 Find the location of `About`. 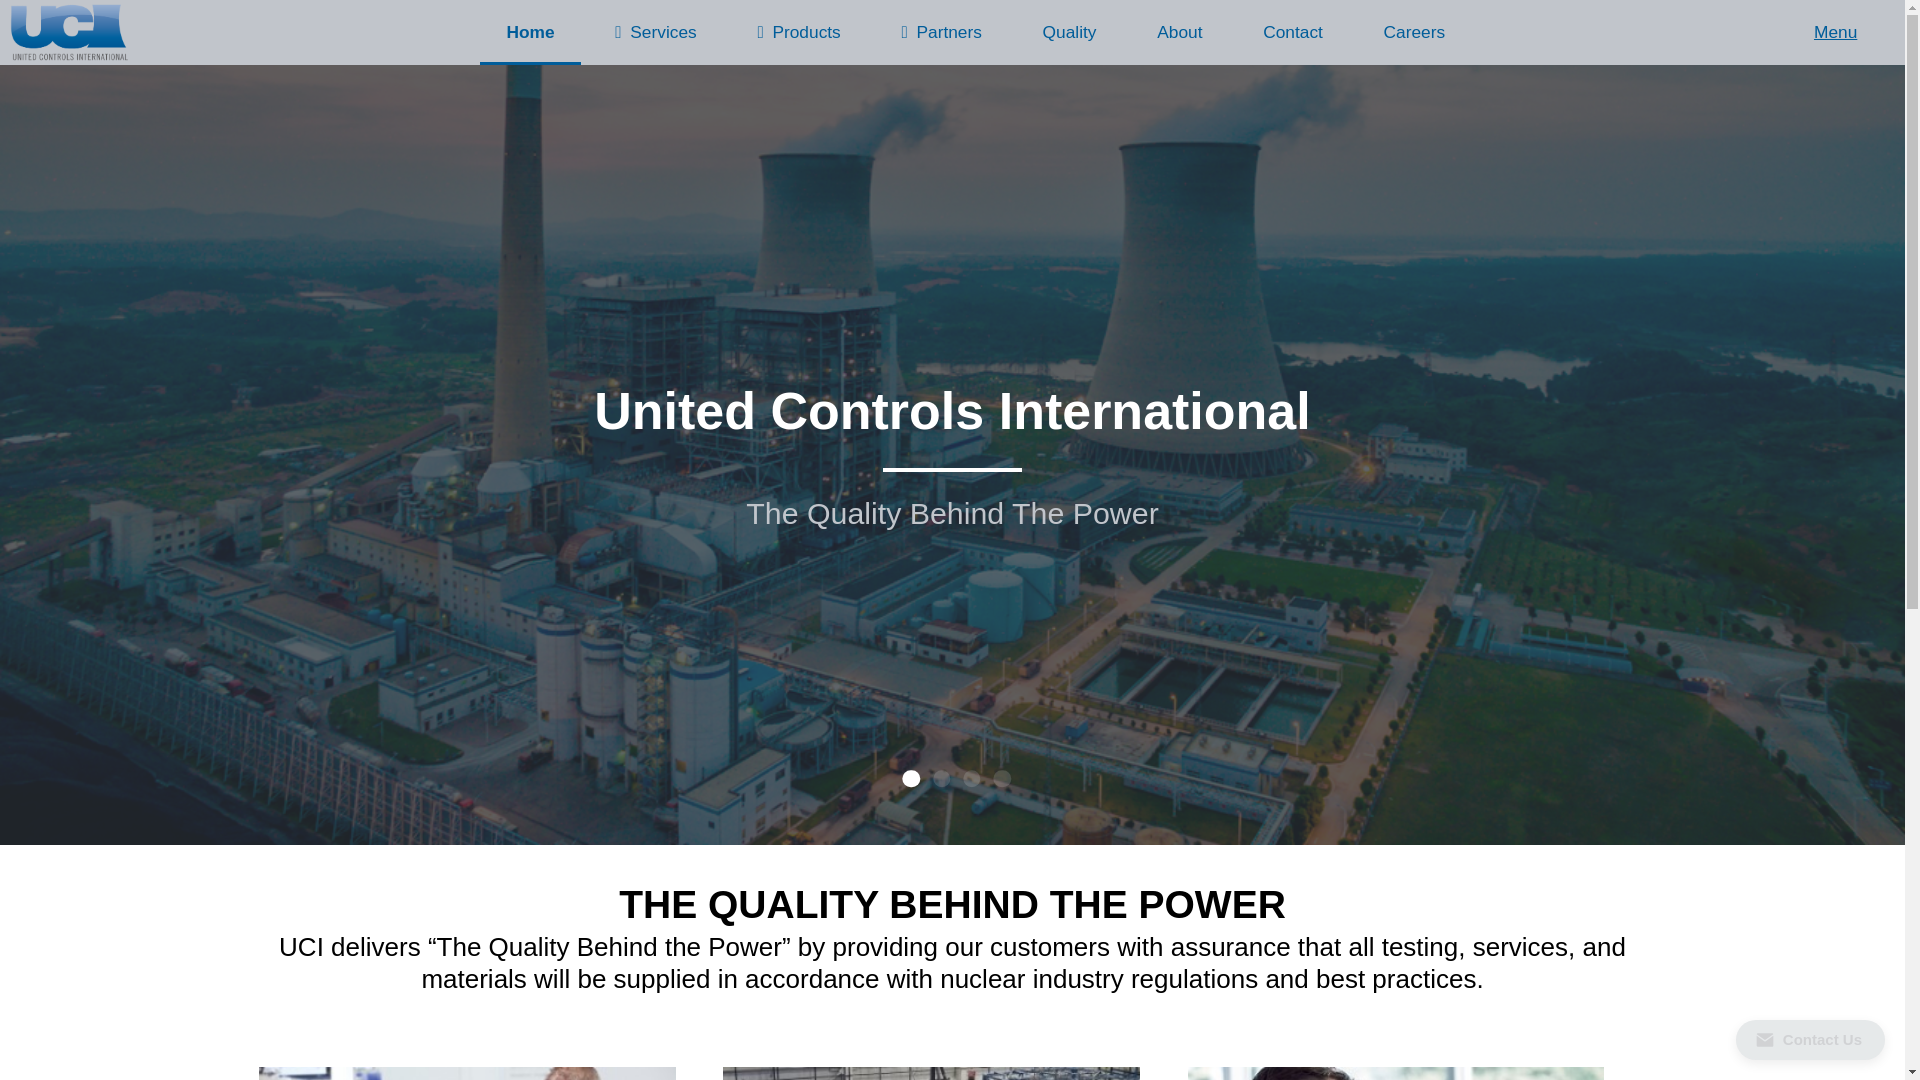

About is located at coordinates (1179, 32).